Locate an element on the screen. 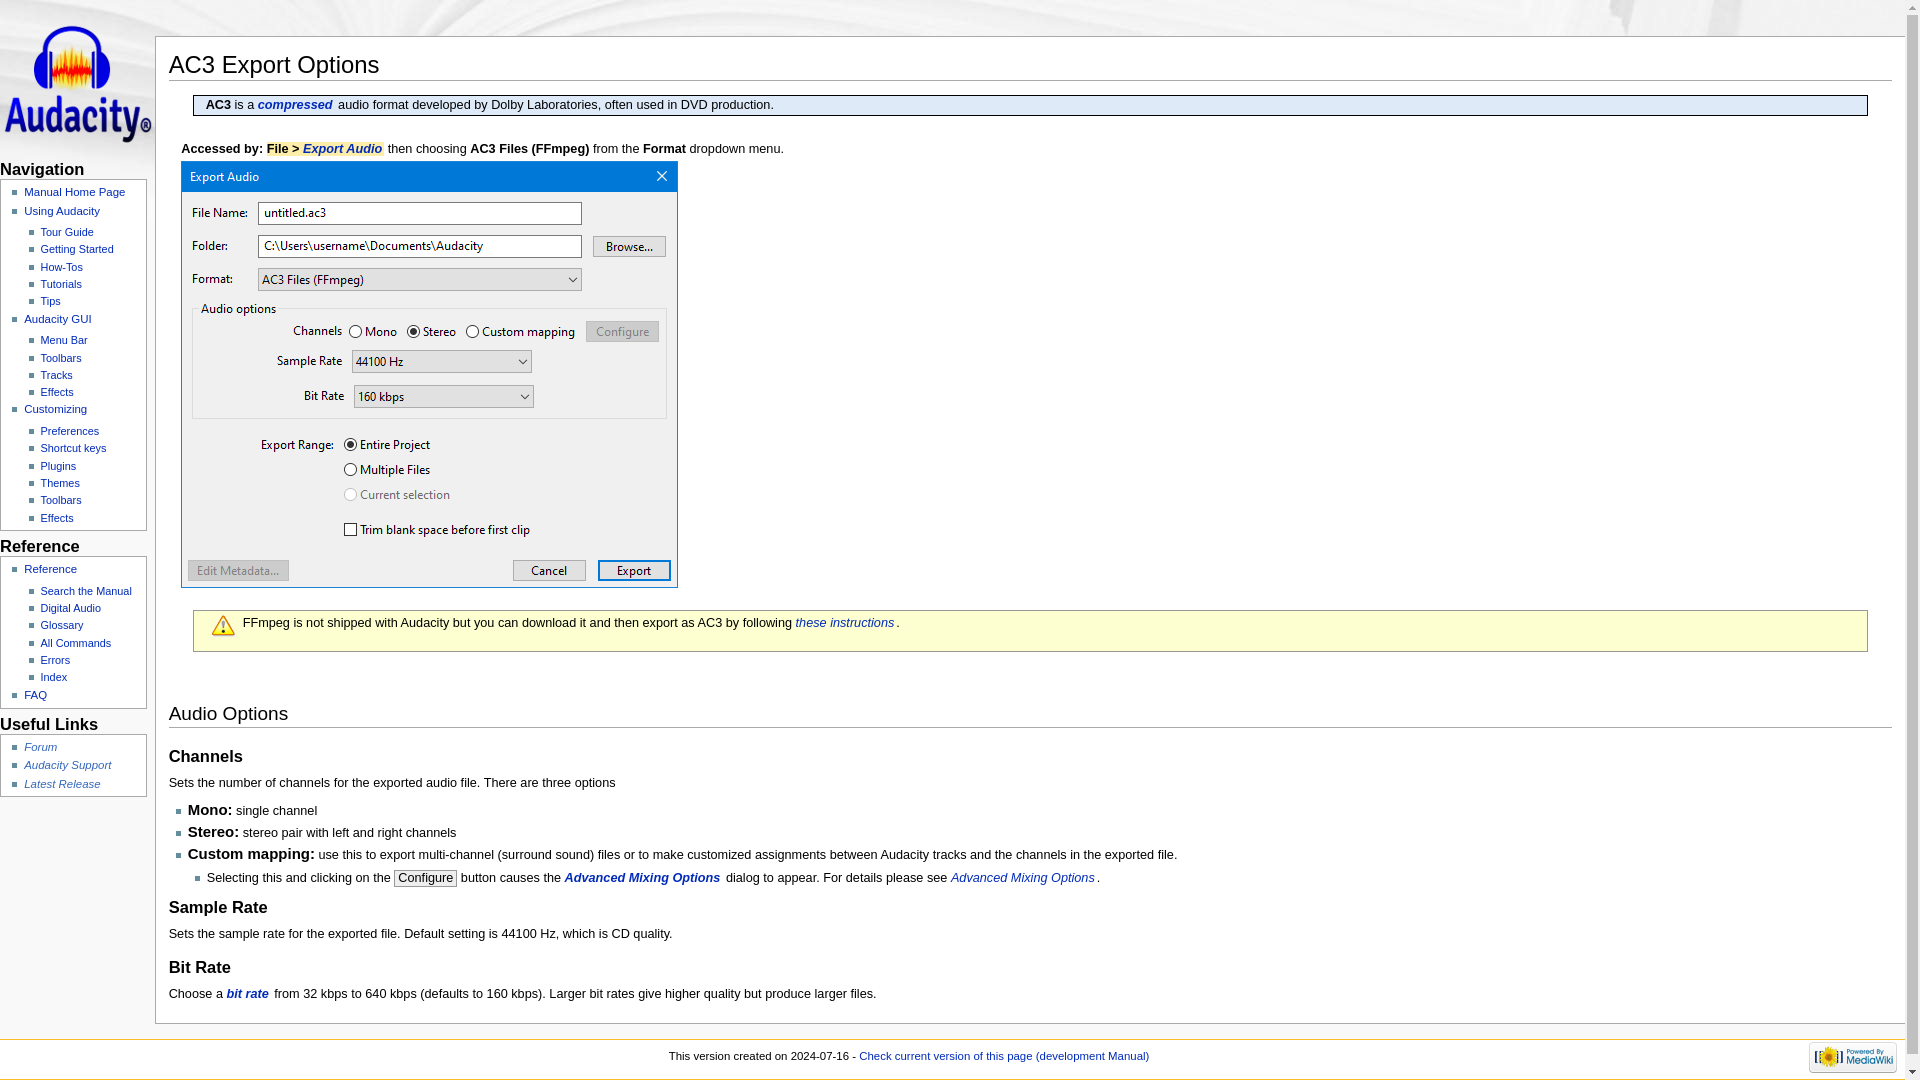 The image size is (1920, 1080). Glossary is located at coordinates (248, 994).